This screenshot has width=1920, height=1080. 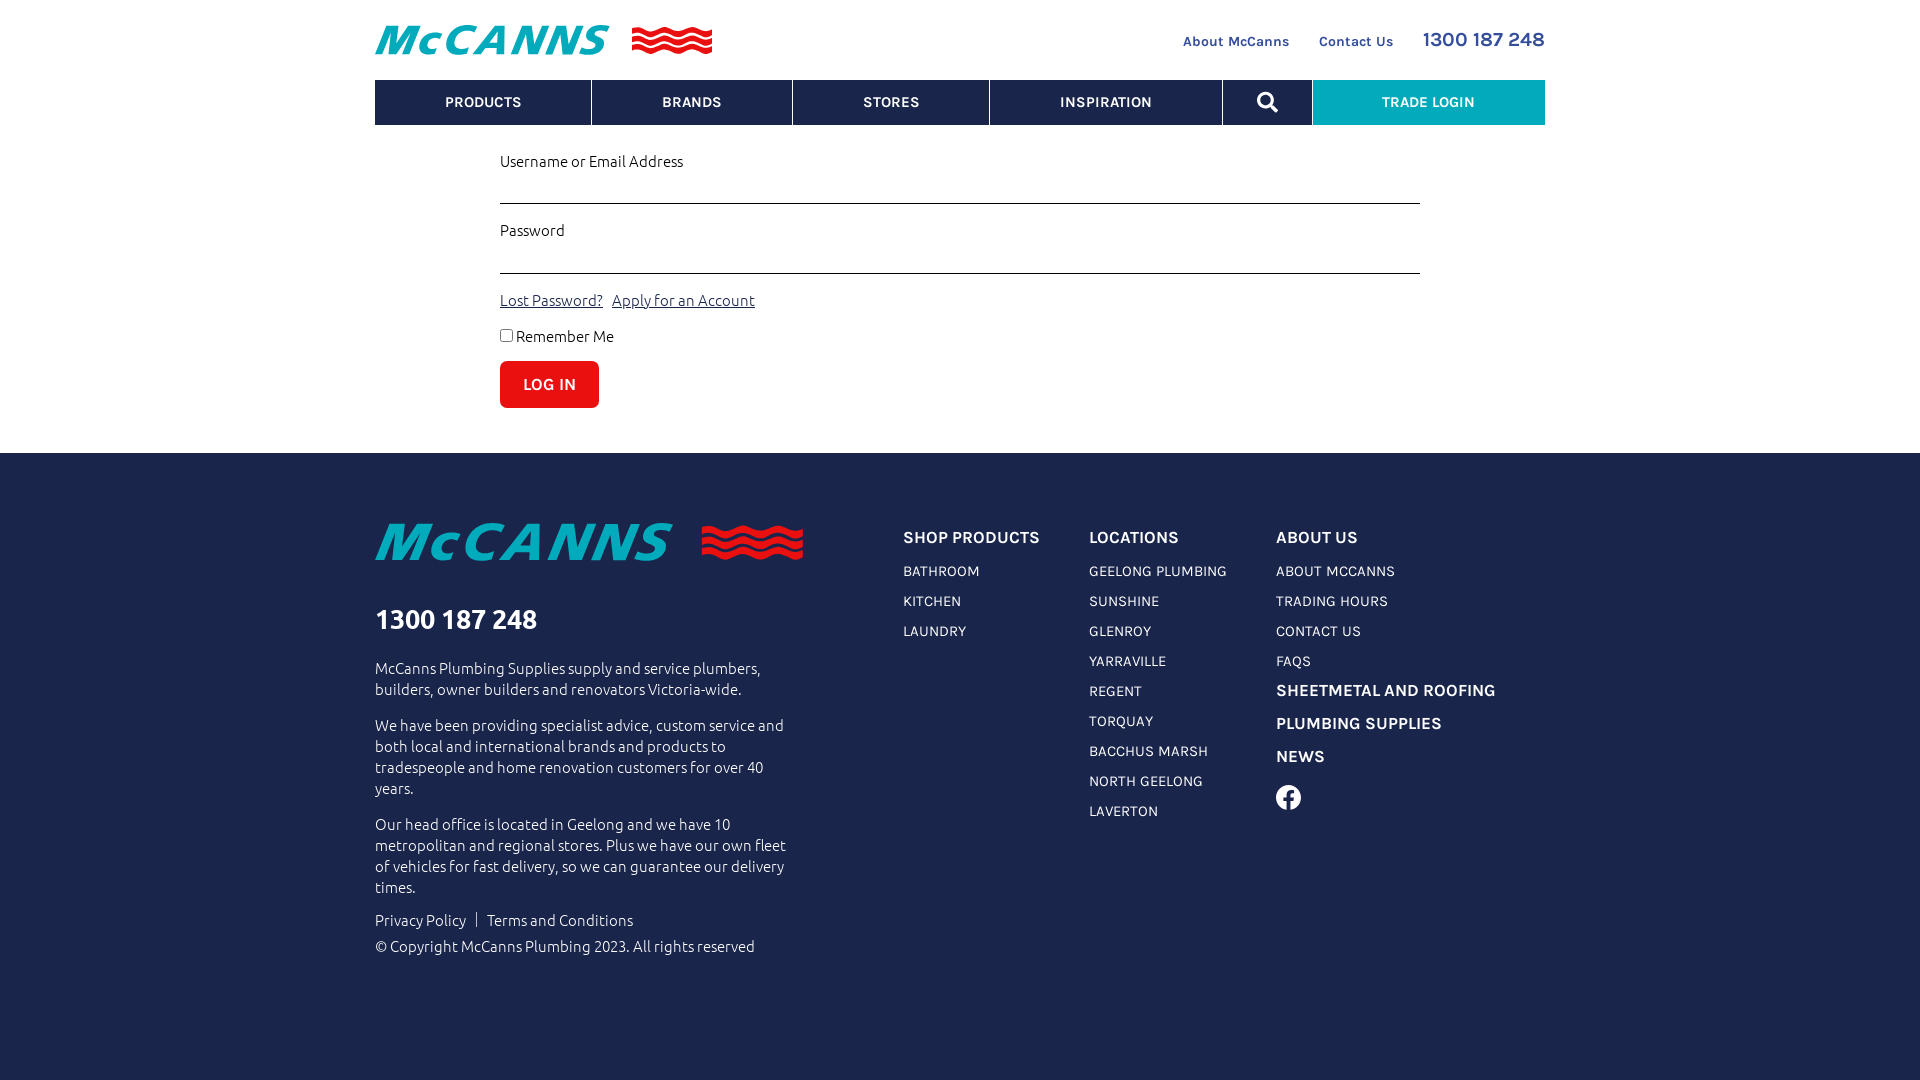 What do you see at coordinates (1356, 42) in the screenshot?
I see `Contact Us` at bounding box center [1356, 42].